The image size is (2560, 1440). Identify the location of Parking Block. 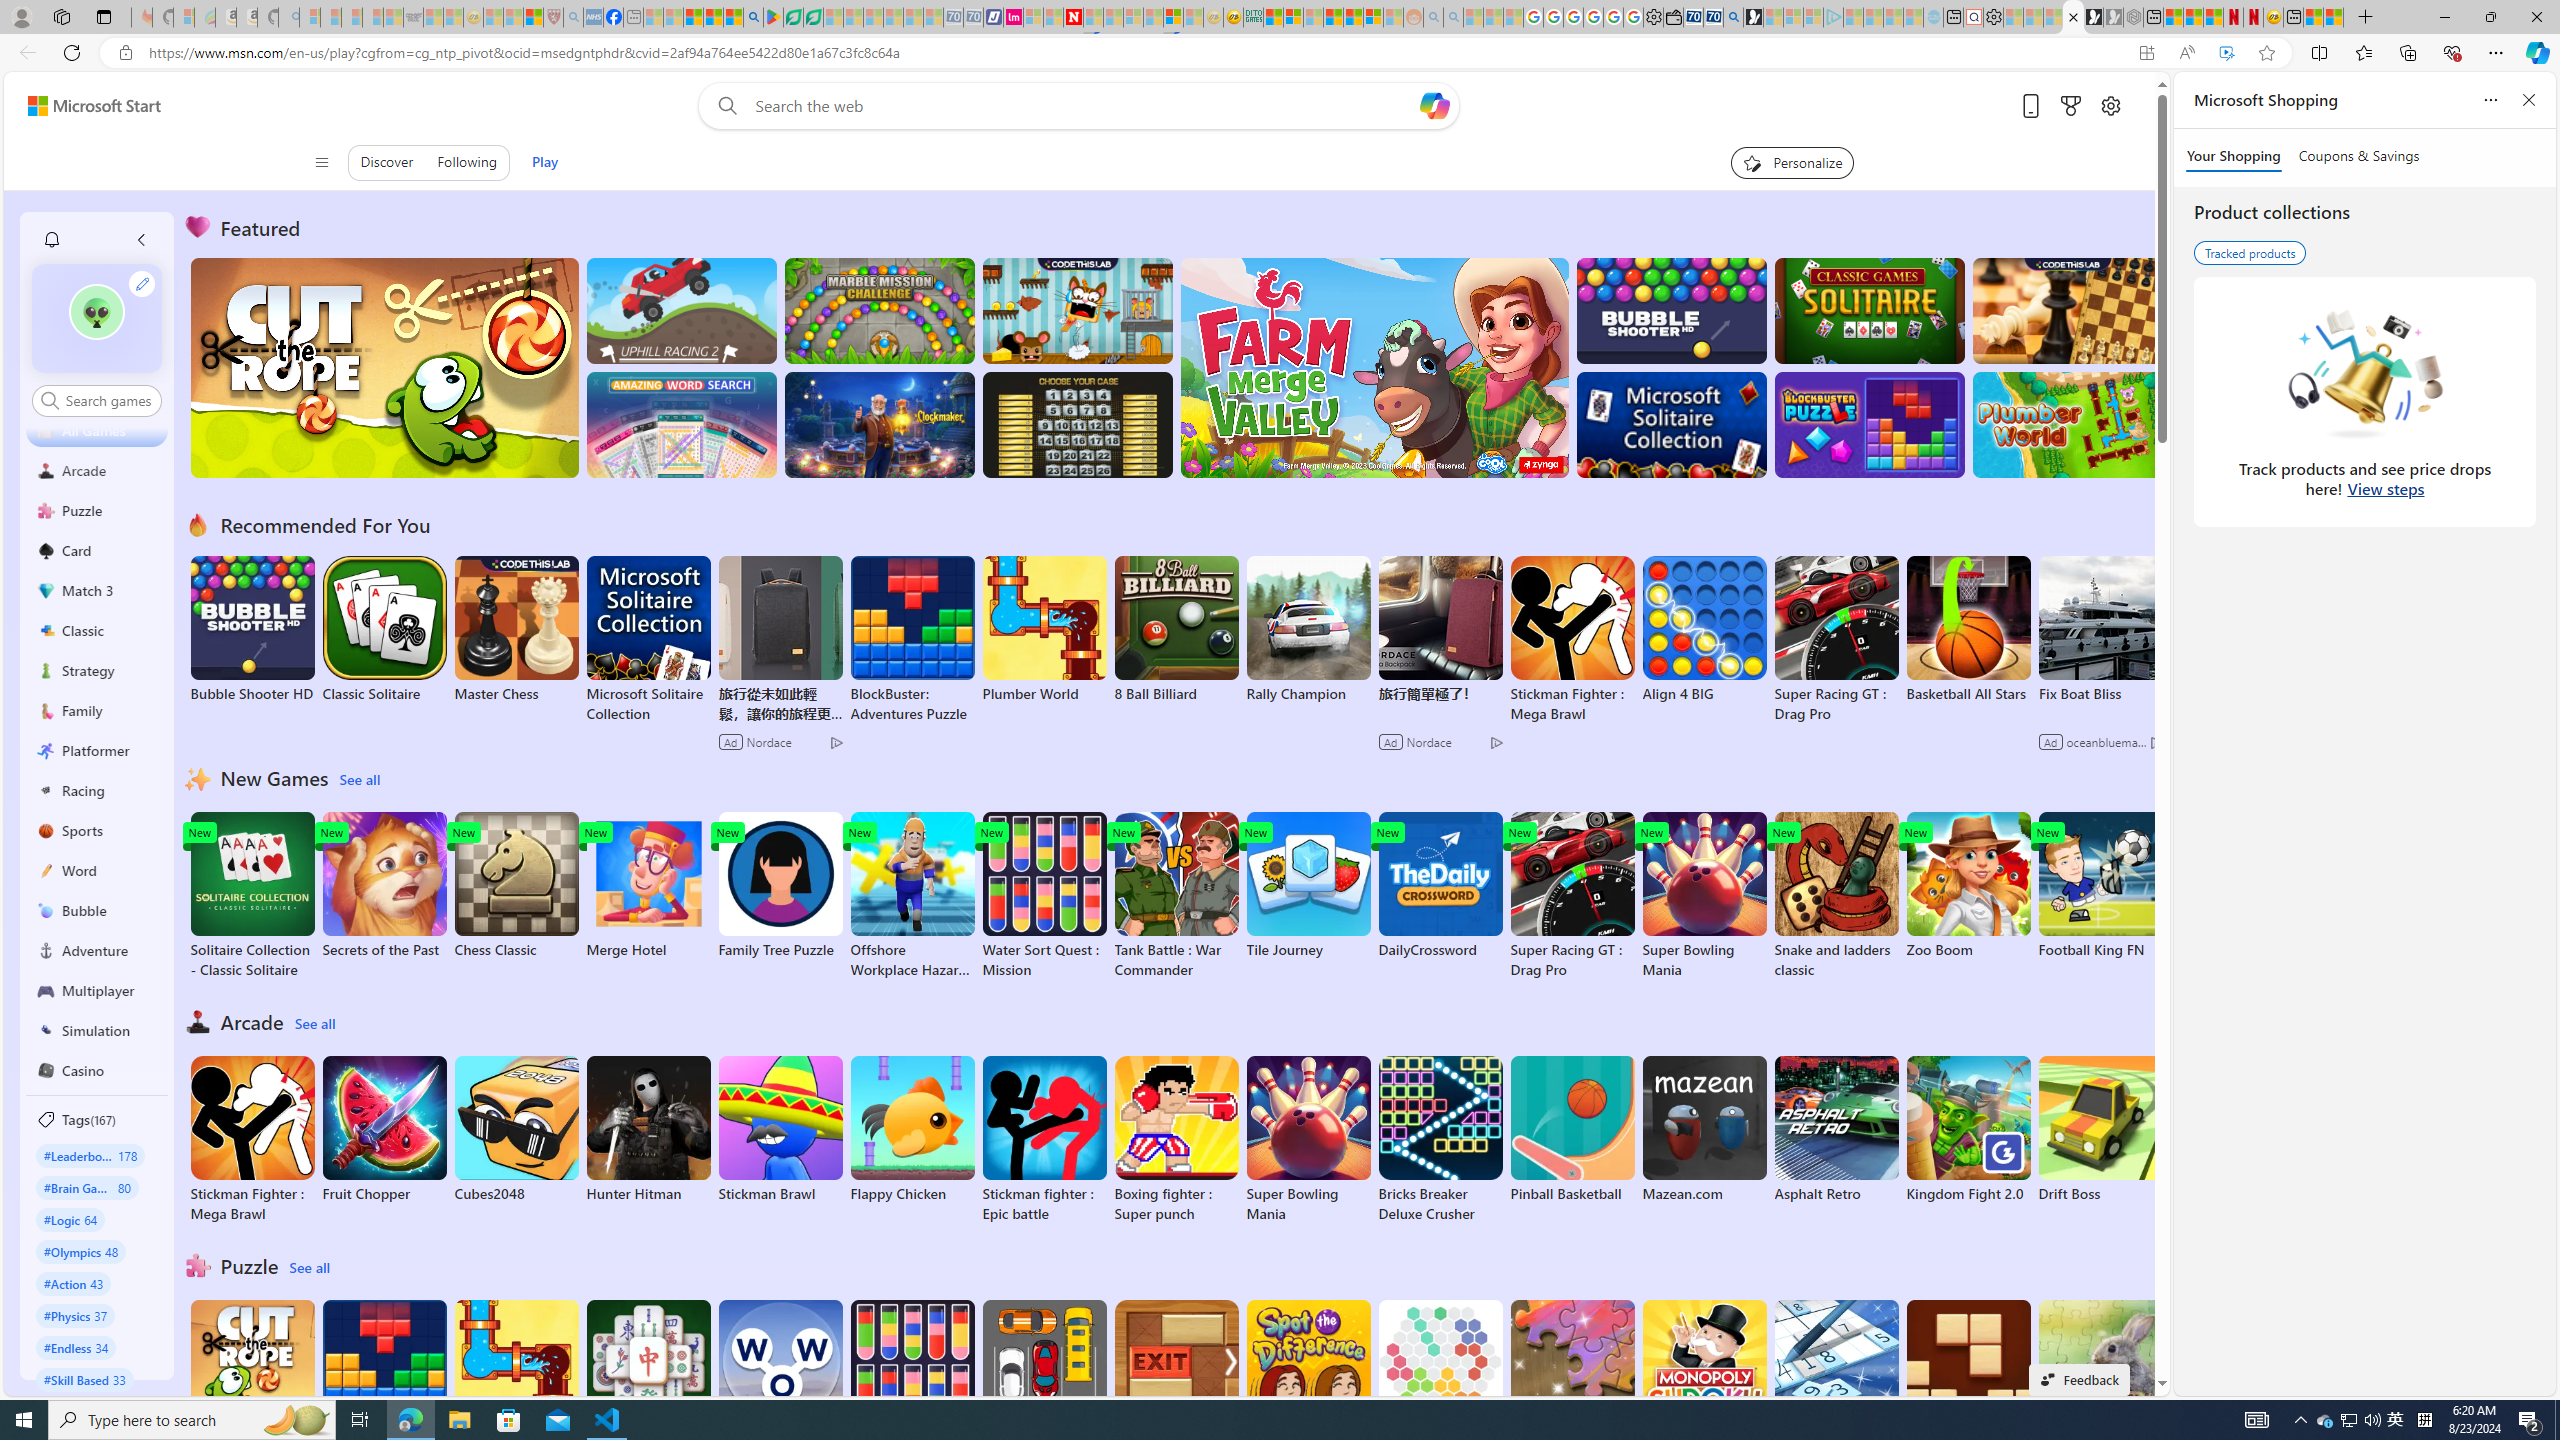
(1044, 1374).